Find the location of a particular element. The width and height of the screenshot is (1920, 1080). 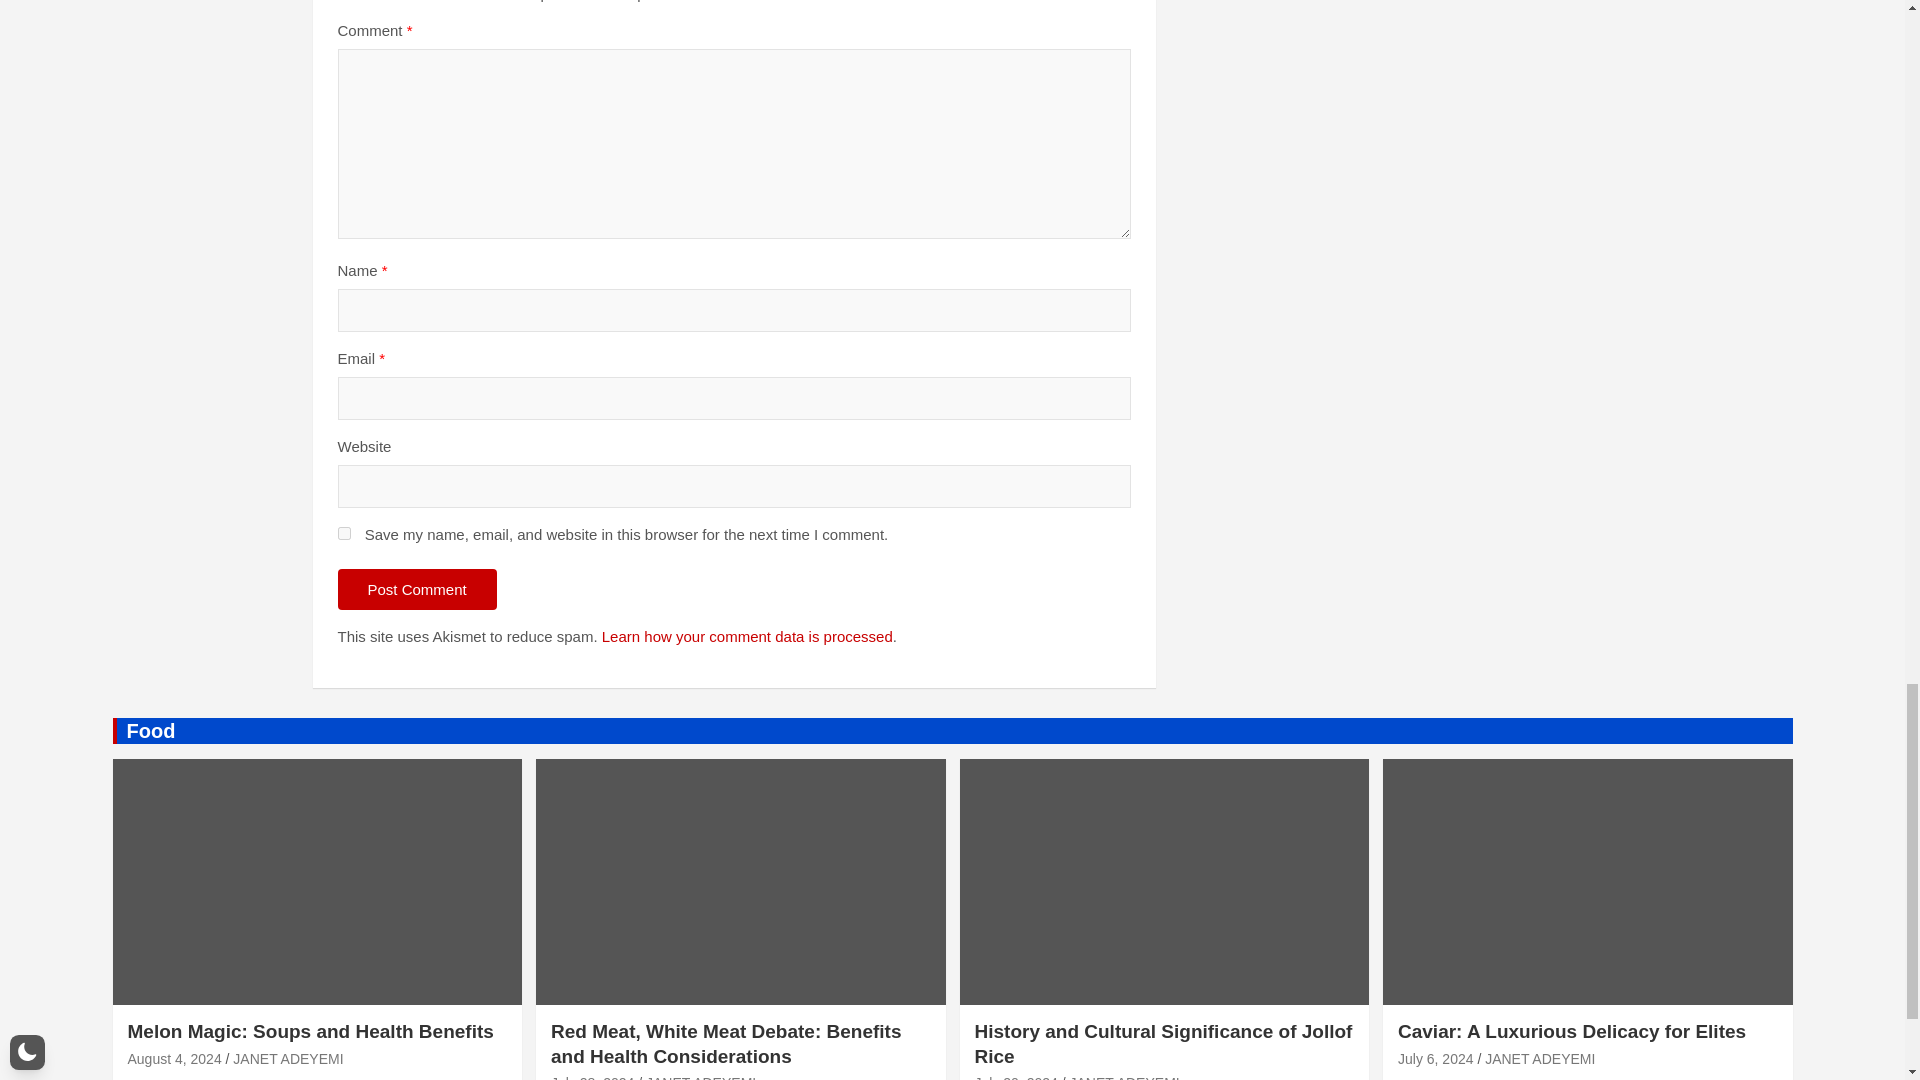

Caviar: A Luxurious Delicacy for Elites is located at coordinates (1436, 1057).